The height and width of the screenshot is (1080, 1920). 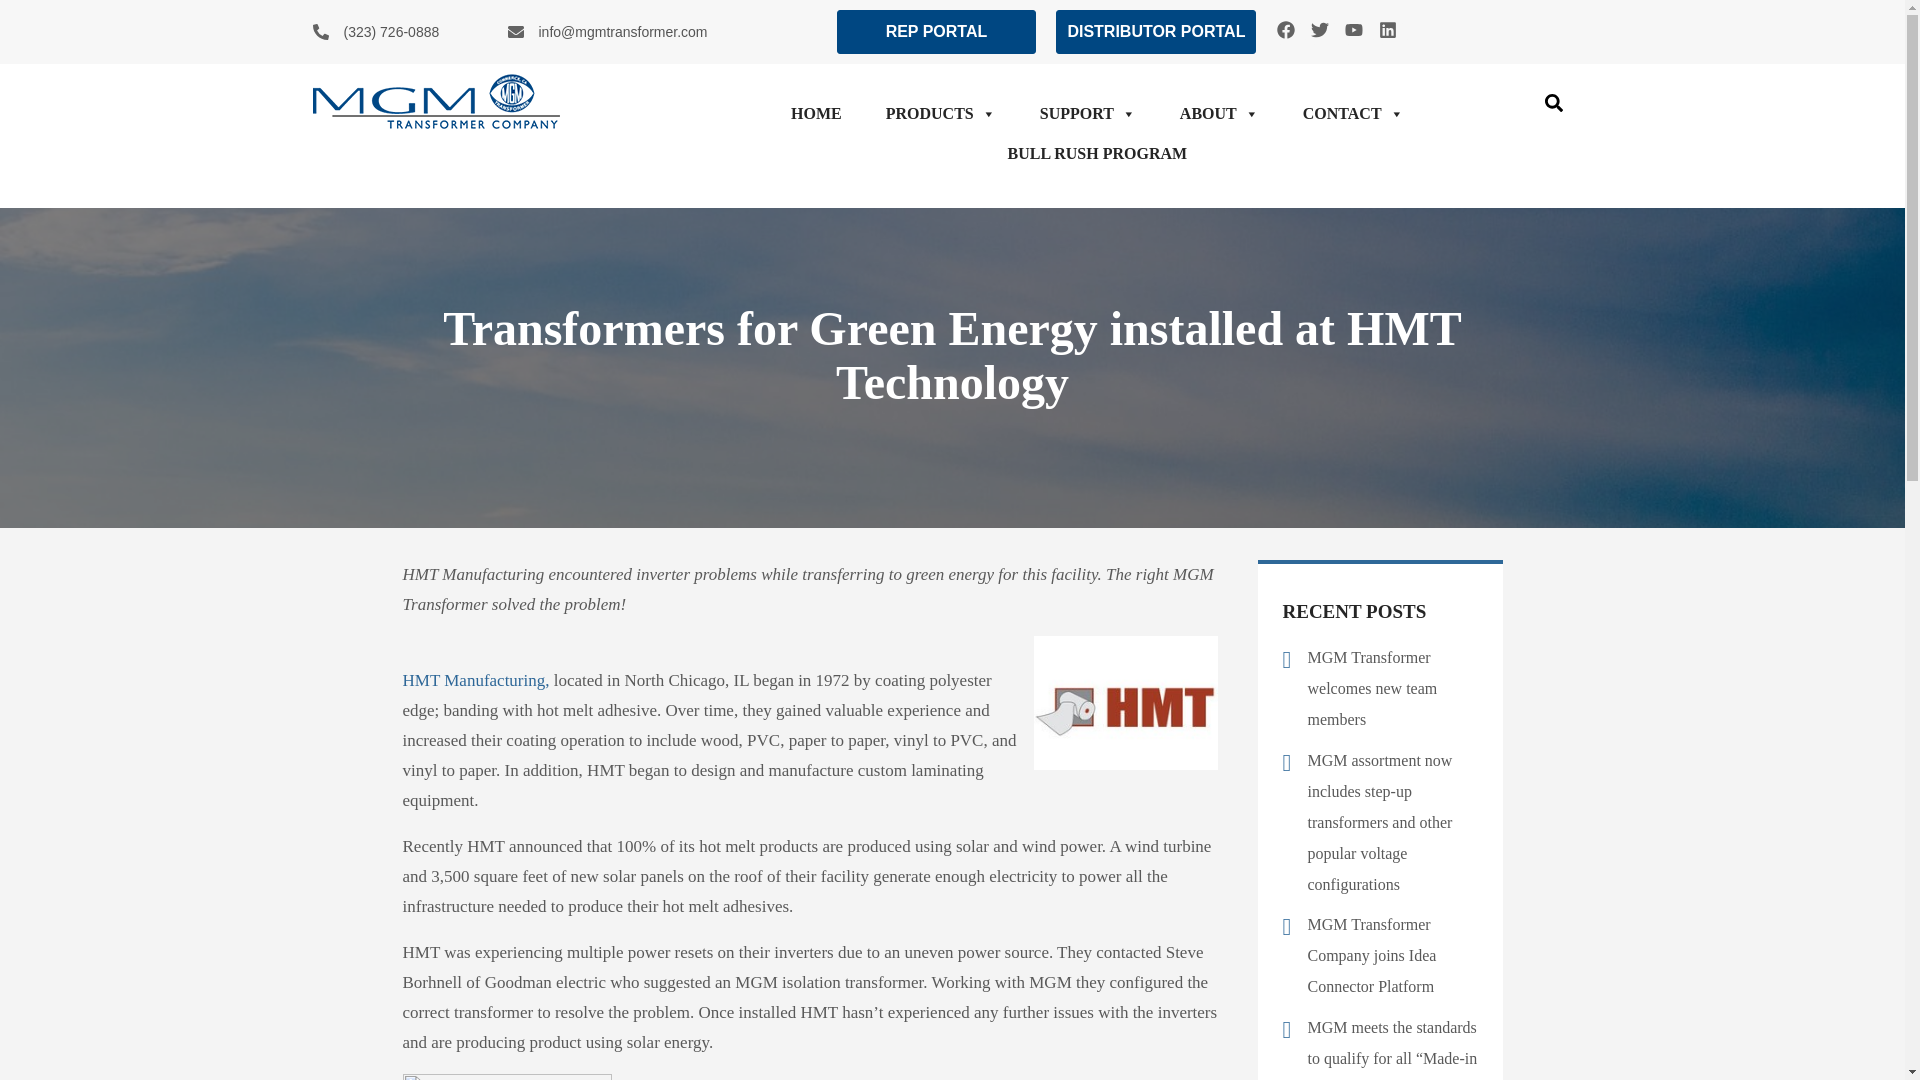 I want to click on HOME, so click(x=816, y=113).